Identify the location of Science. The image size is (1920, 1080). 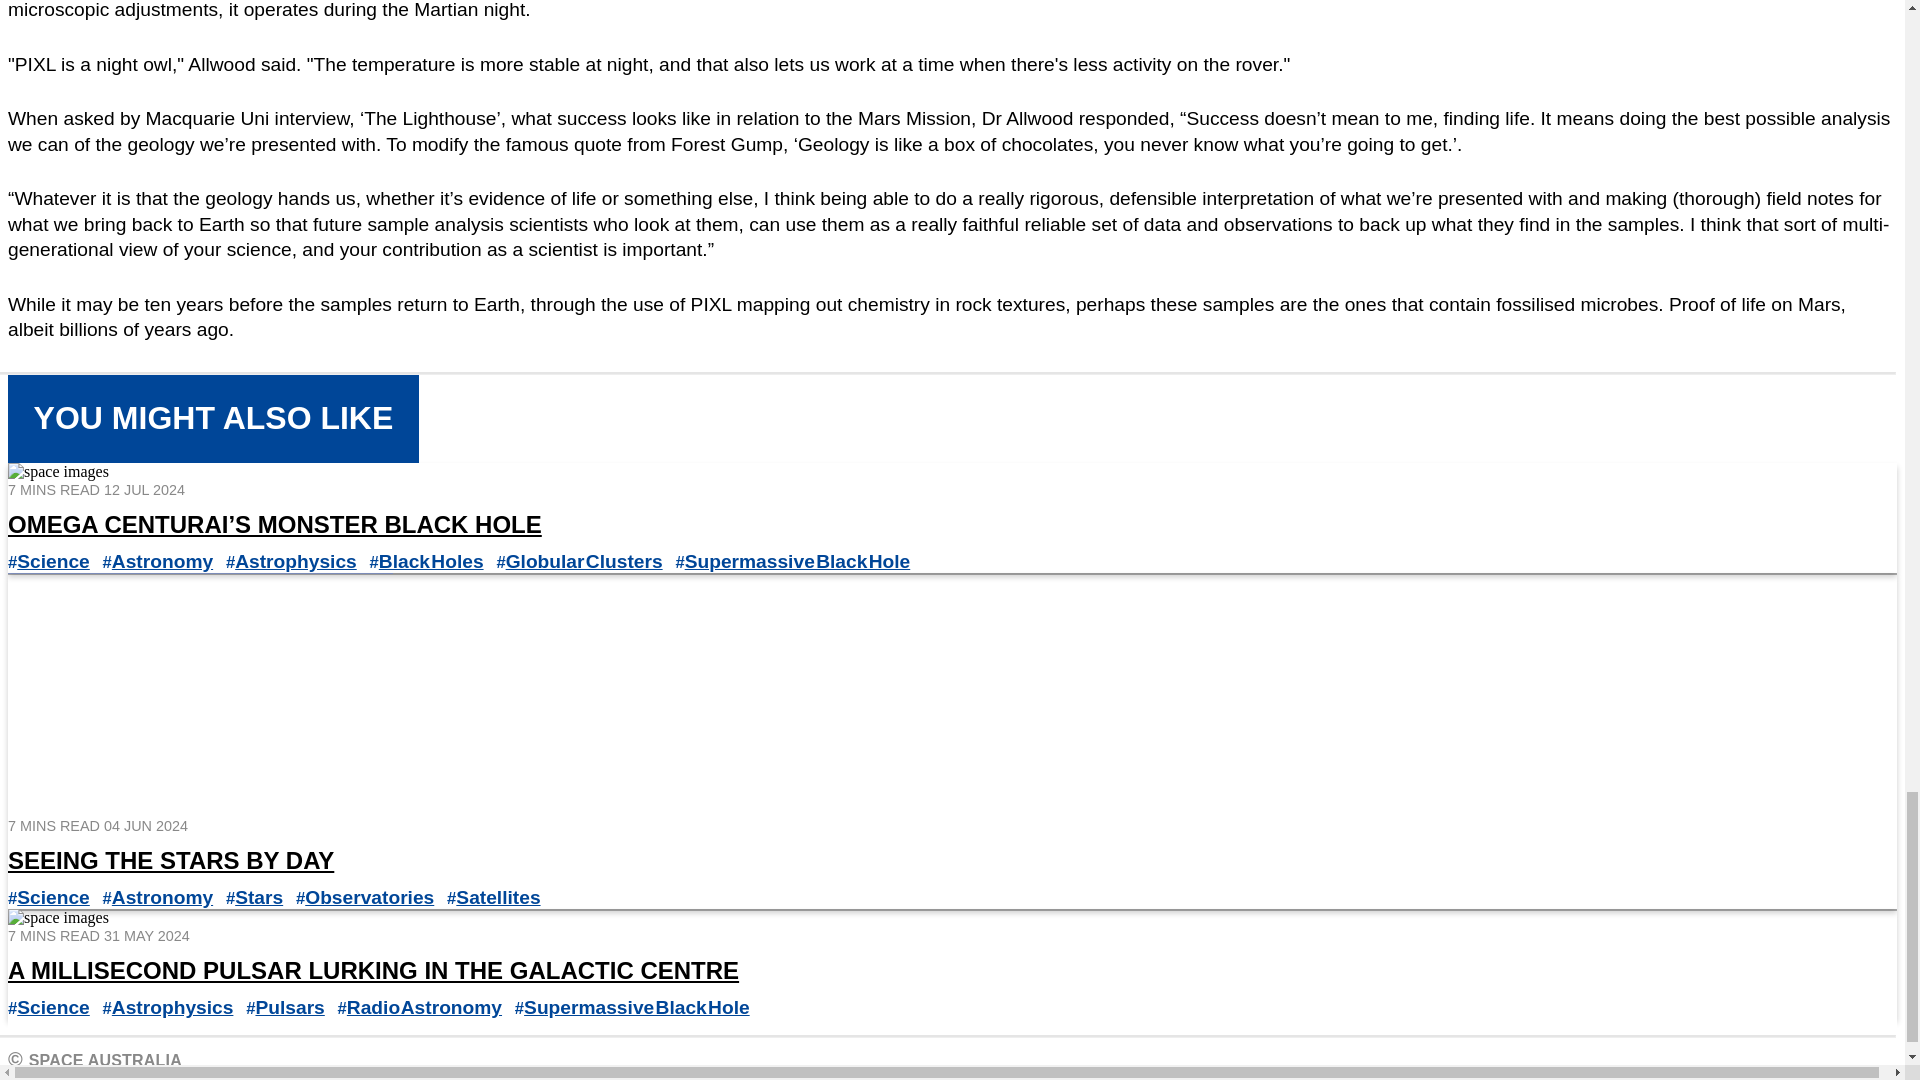
(54, 561).